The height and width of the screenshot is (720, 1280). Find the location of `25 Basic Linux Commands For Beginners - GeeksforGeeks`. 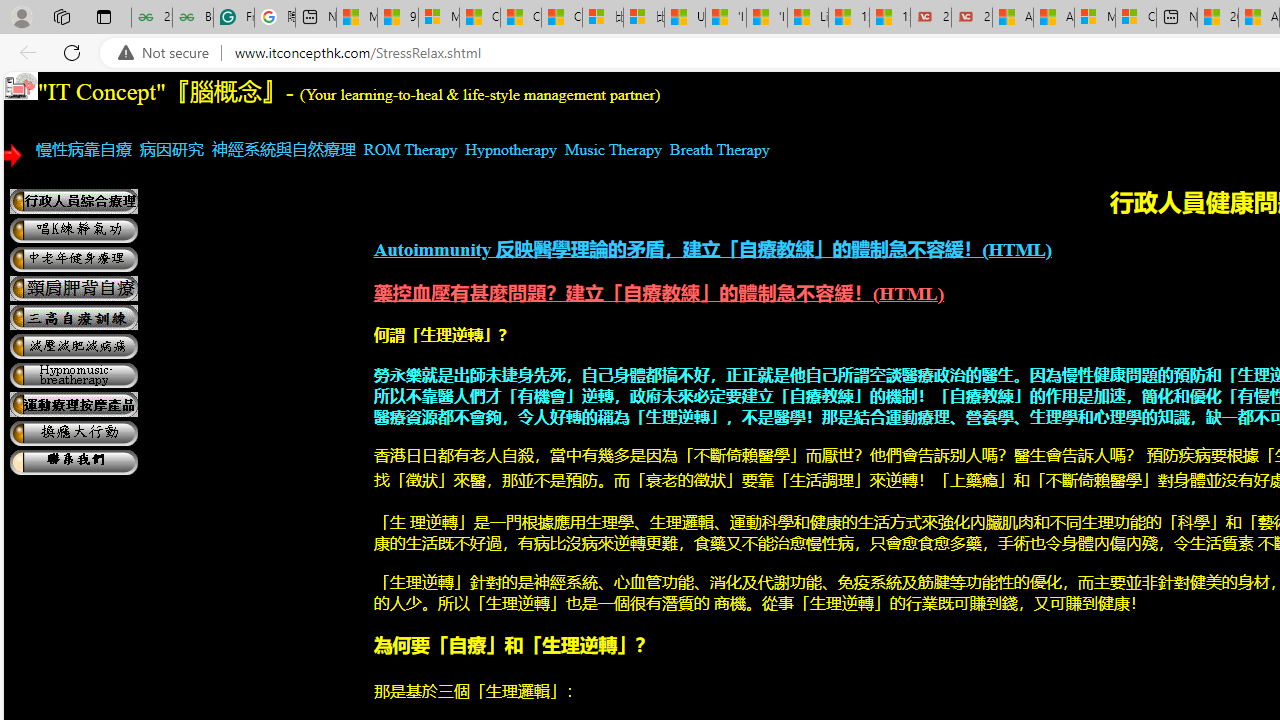

25 Basic Linux Commands For Beginners - GeeksforGeeks is located at coordinates (151, 18).